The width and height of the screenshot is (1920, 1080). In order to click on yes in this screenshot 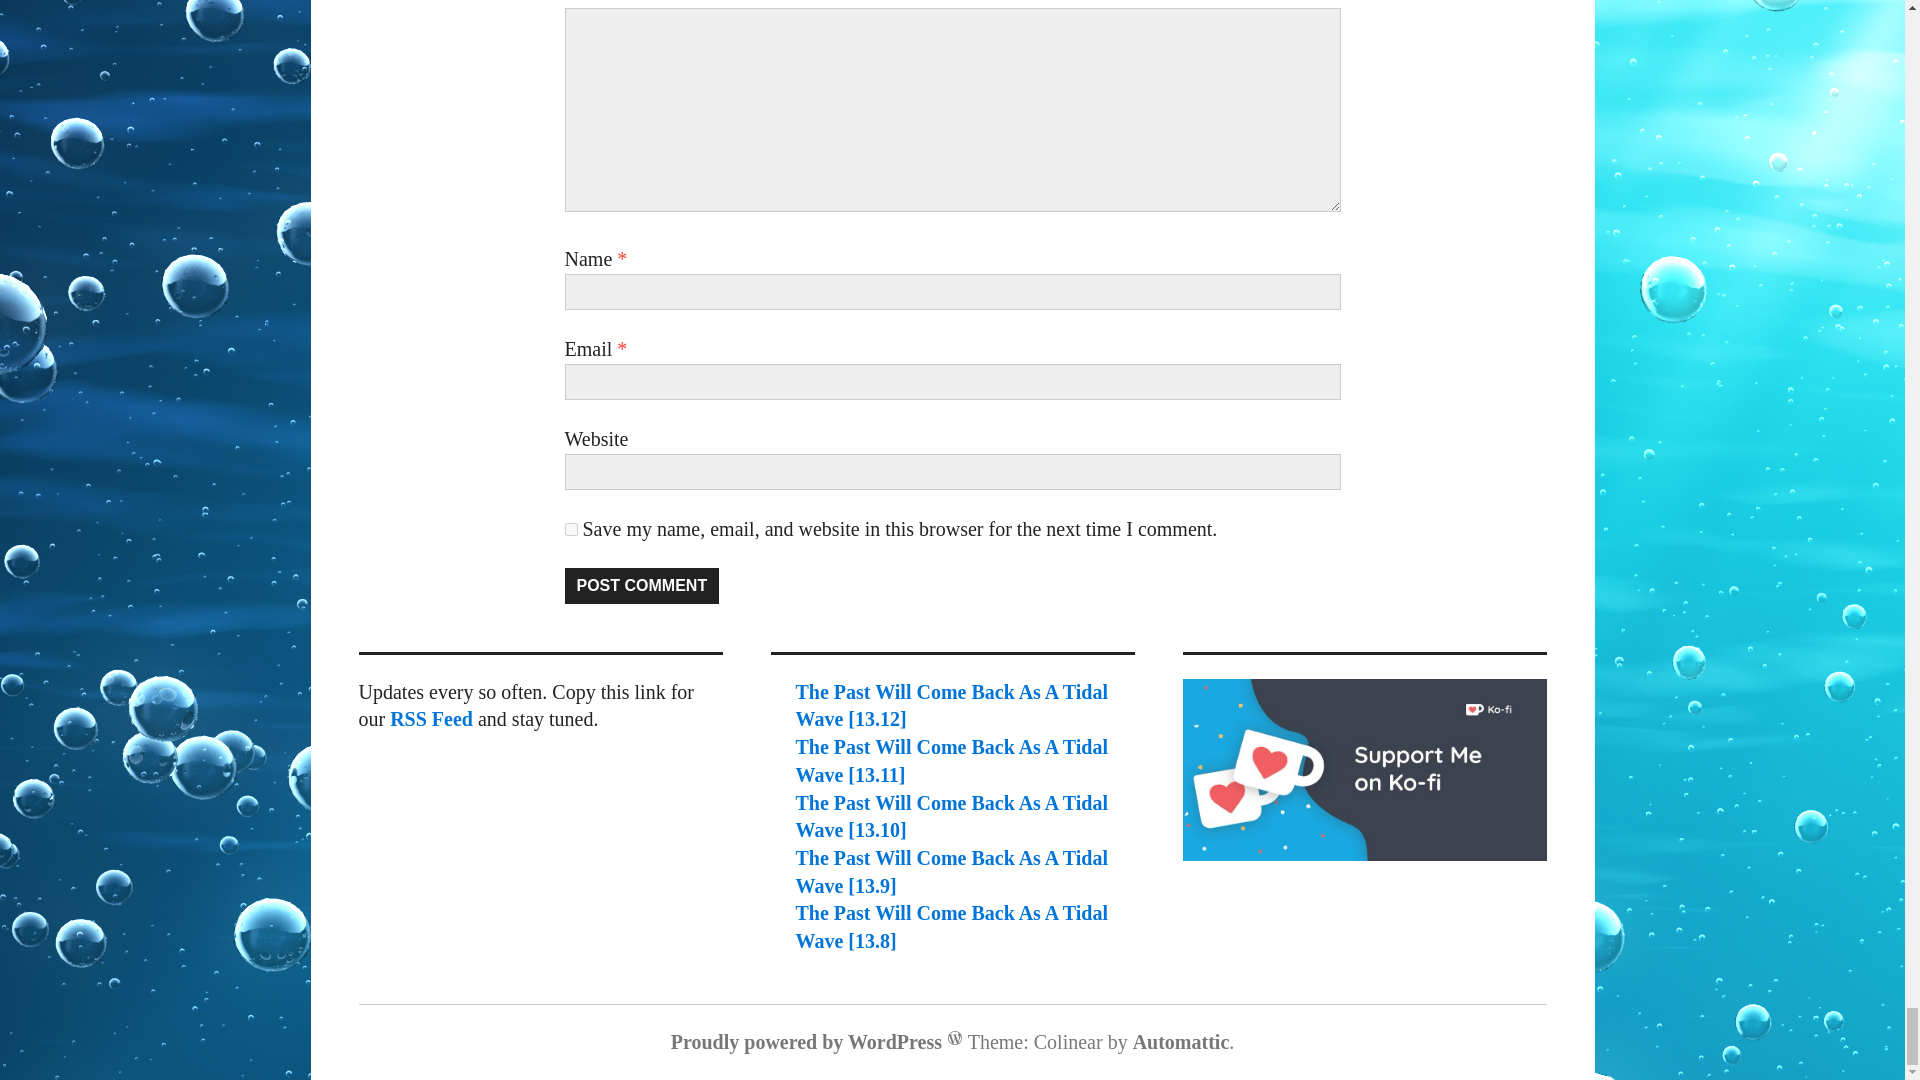, I will do `click(570, 528)`.